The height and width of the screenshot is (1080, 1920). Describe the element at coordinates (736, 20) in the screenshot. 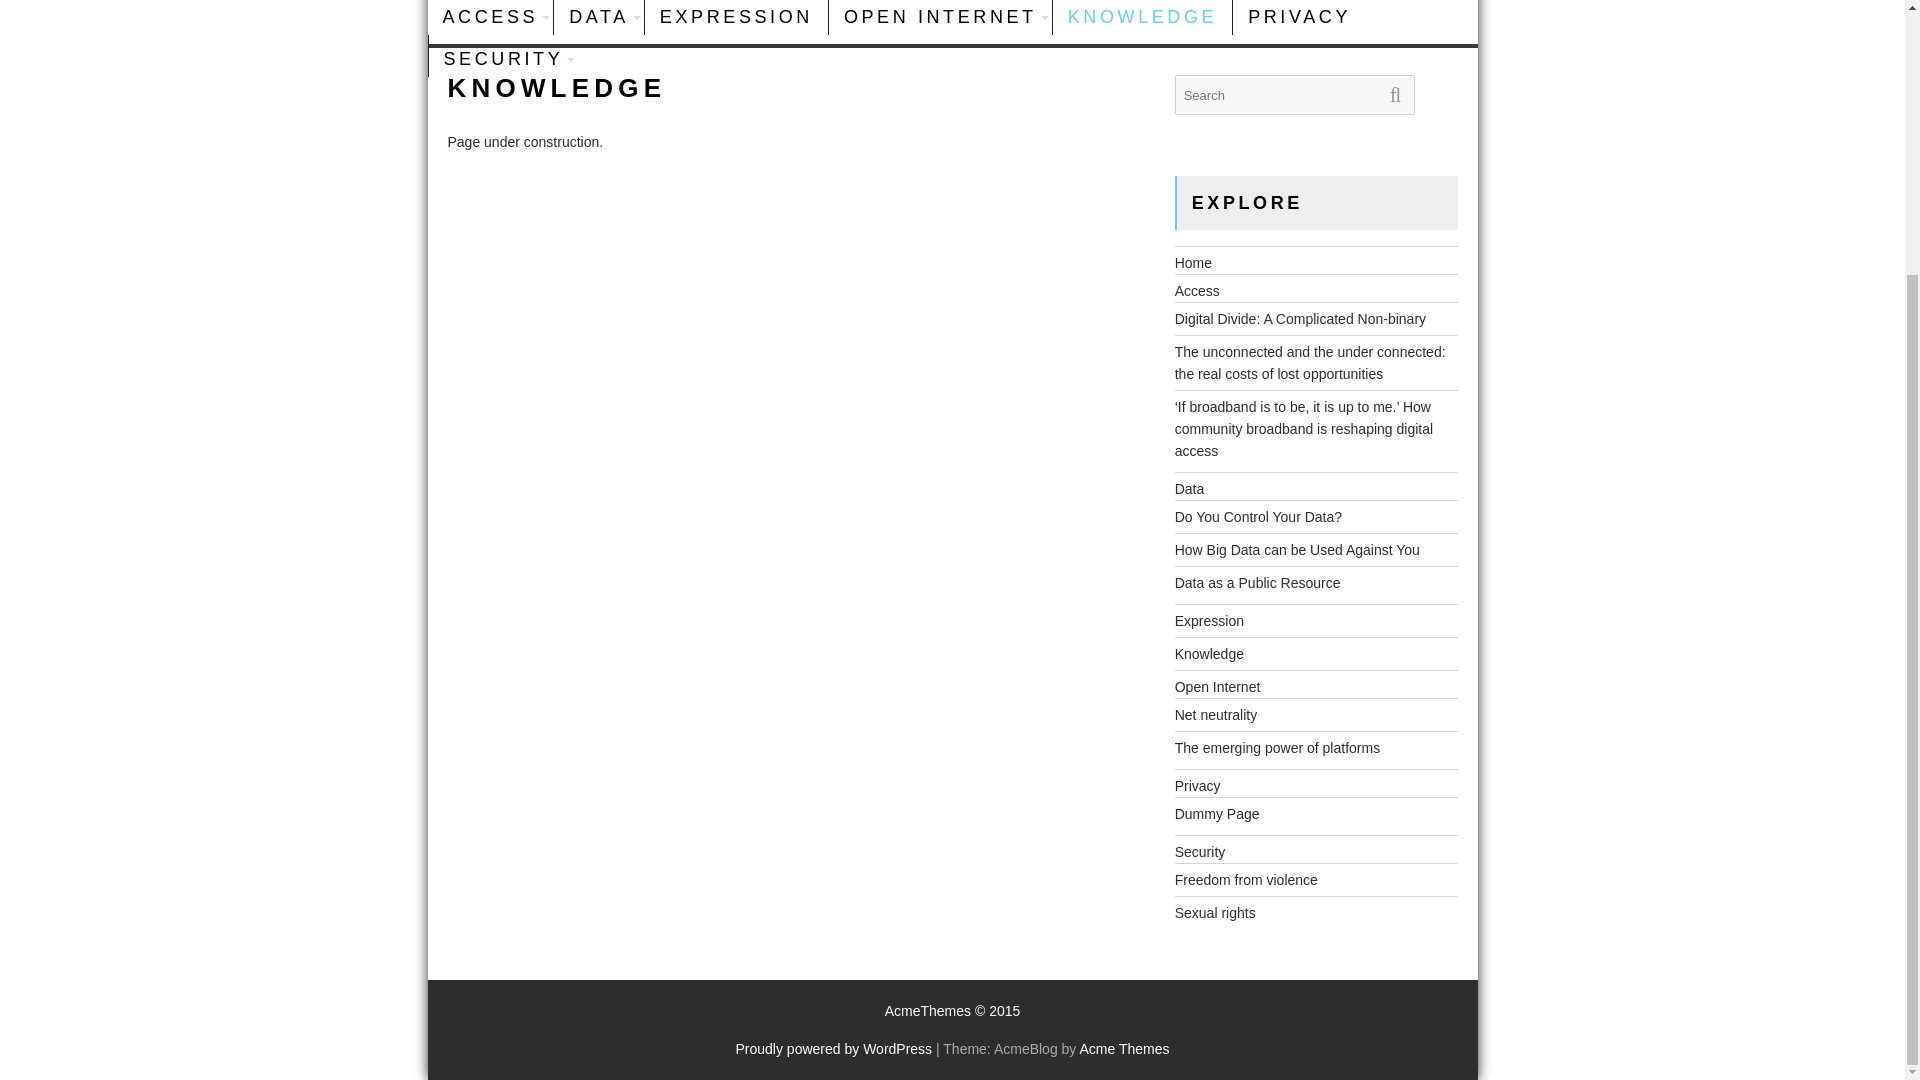

I see `EXPRESSION` at that location.